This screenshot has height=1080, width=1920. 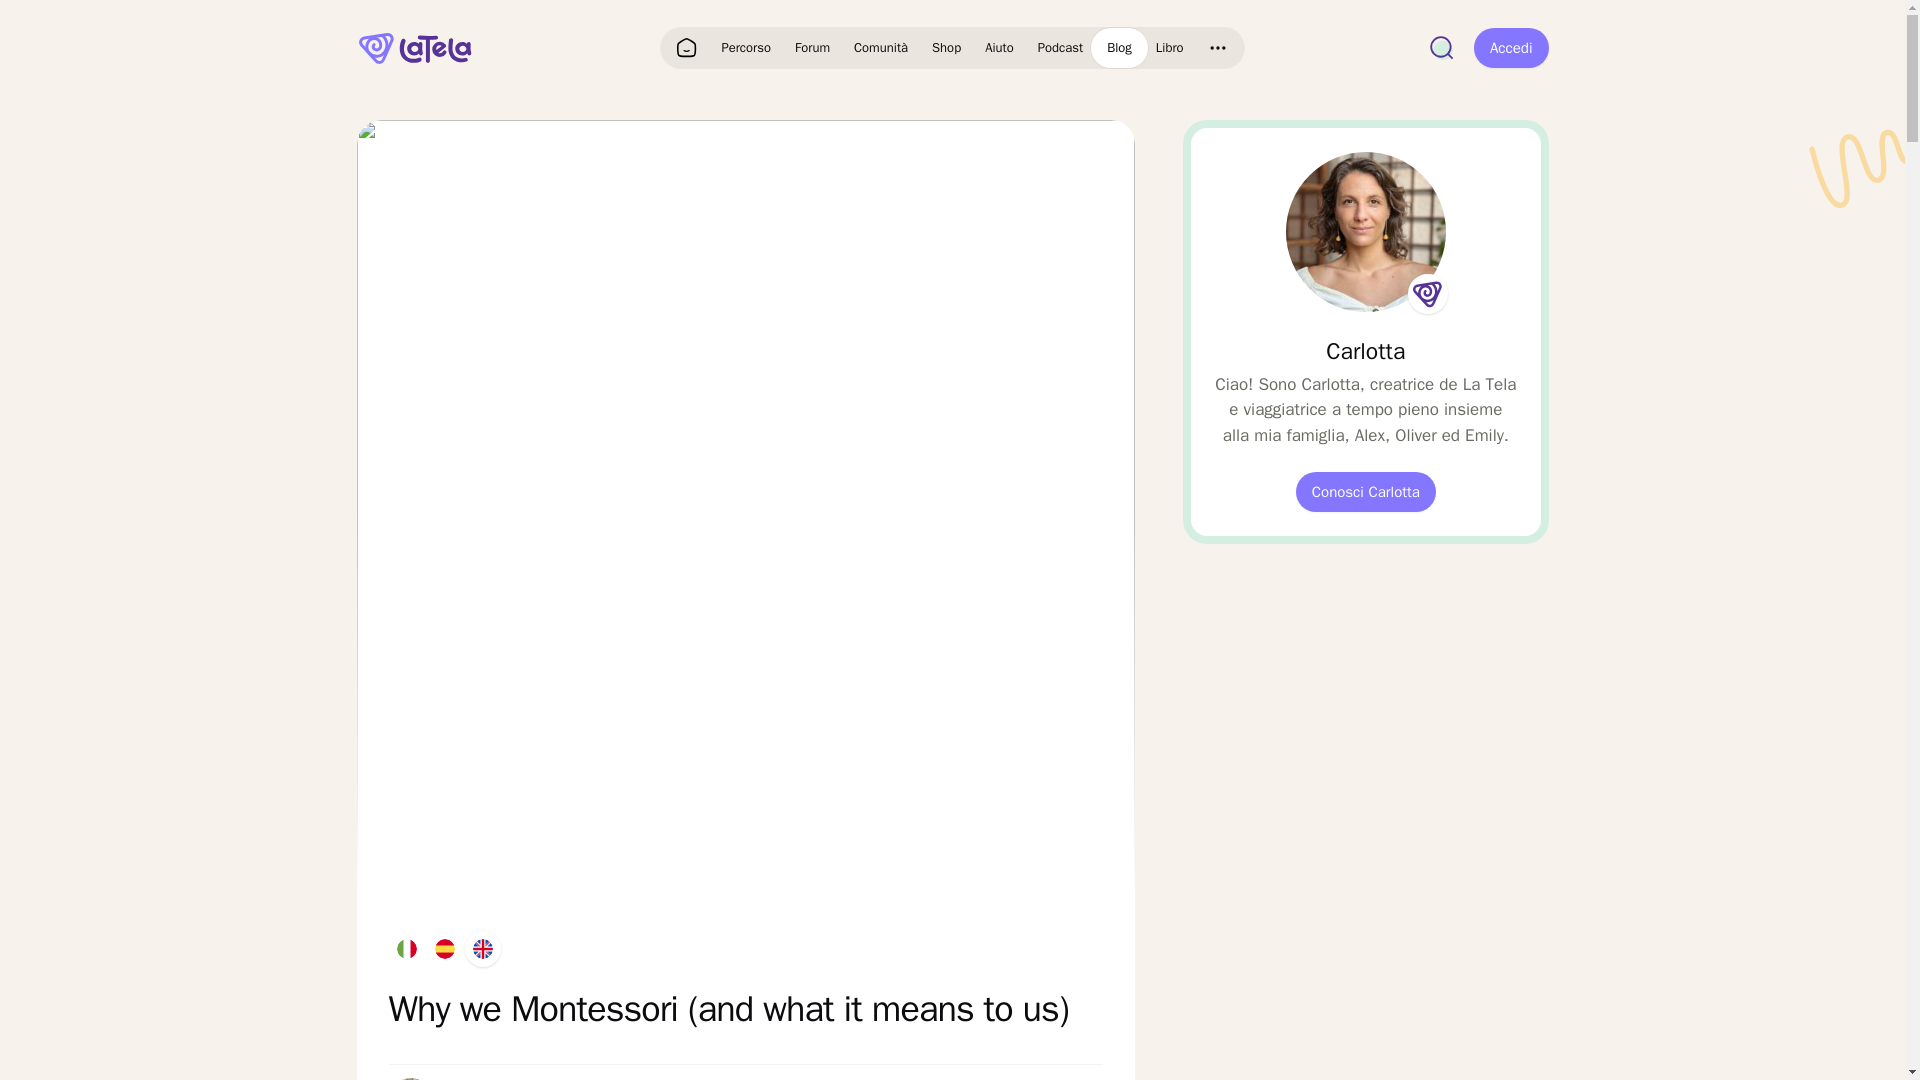 What do you see at coordinates (999, 48) in the screenshot?
I see `Aiuto` at bounding box center [999, 48].